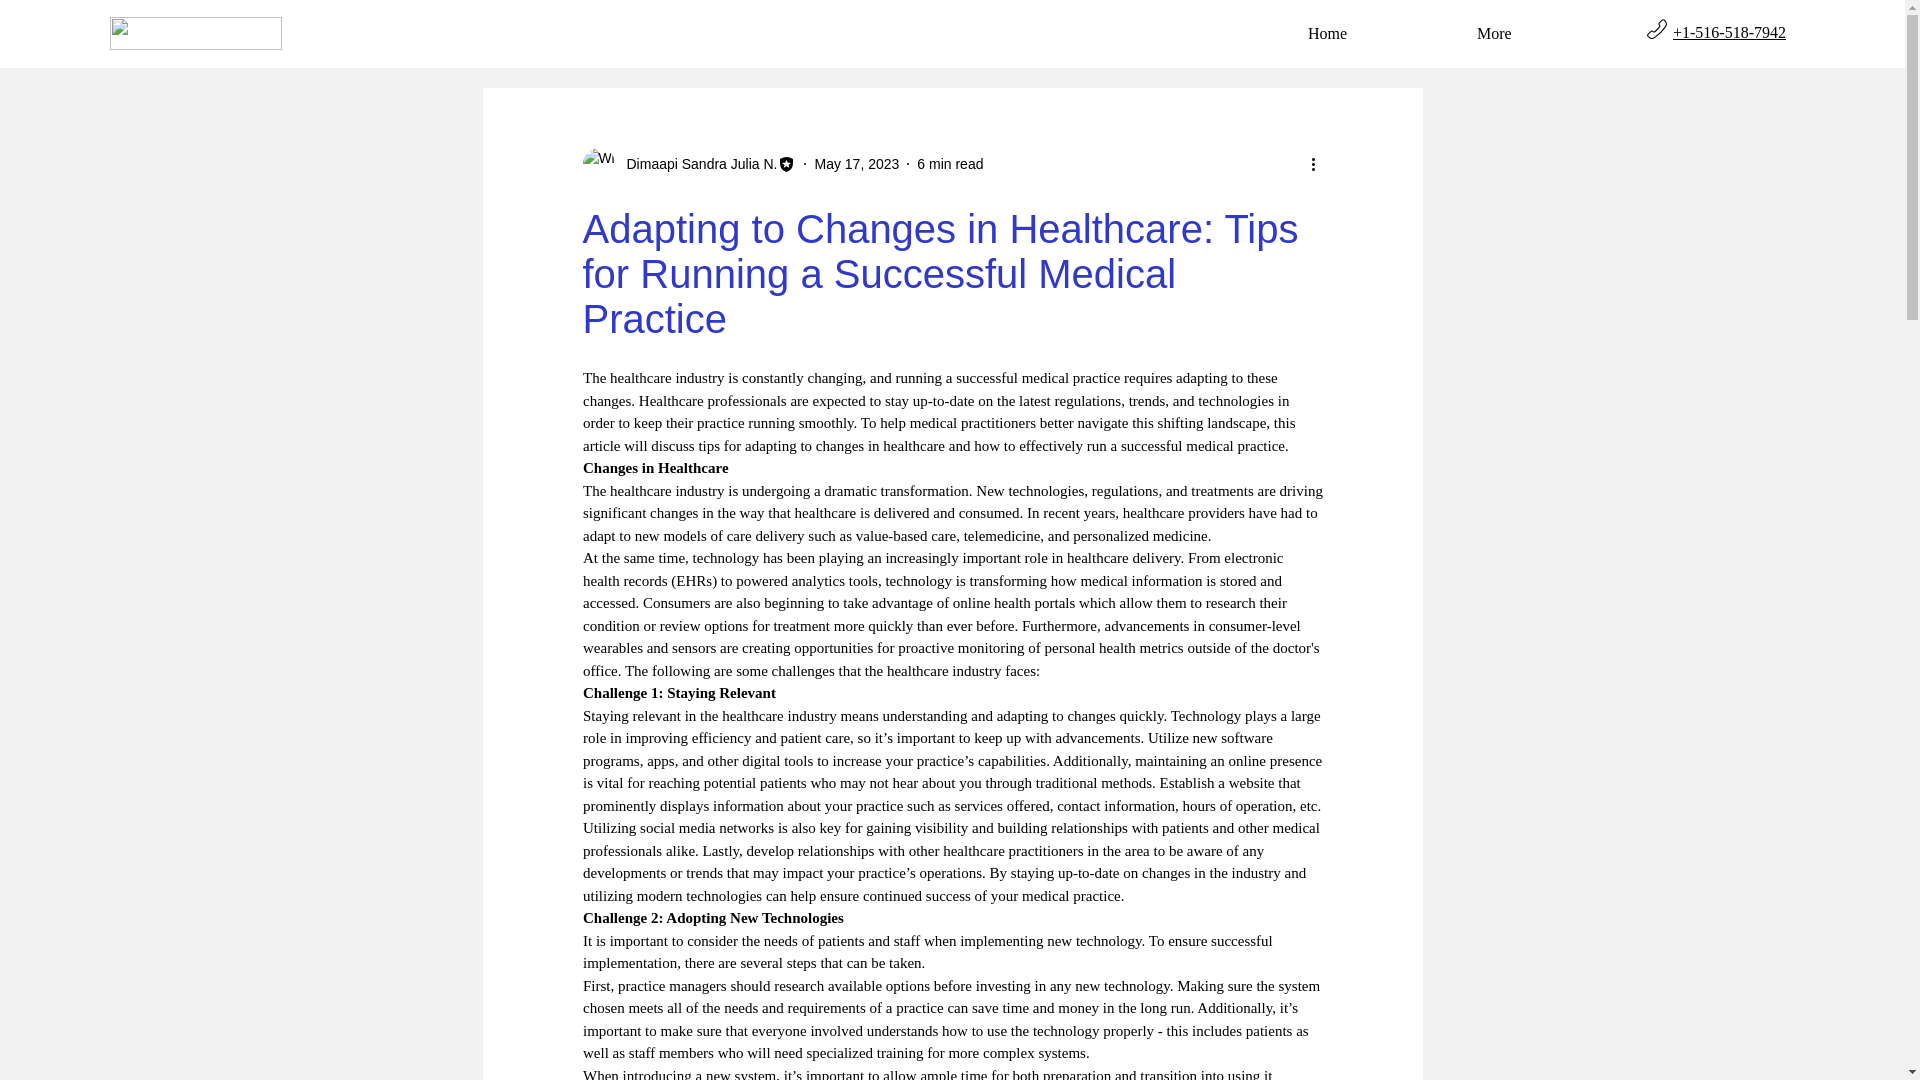  Describe the element at coordinates (1376, 33) in the screenshot. I see `Home` at that location.